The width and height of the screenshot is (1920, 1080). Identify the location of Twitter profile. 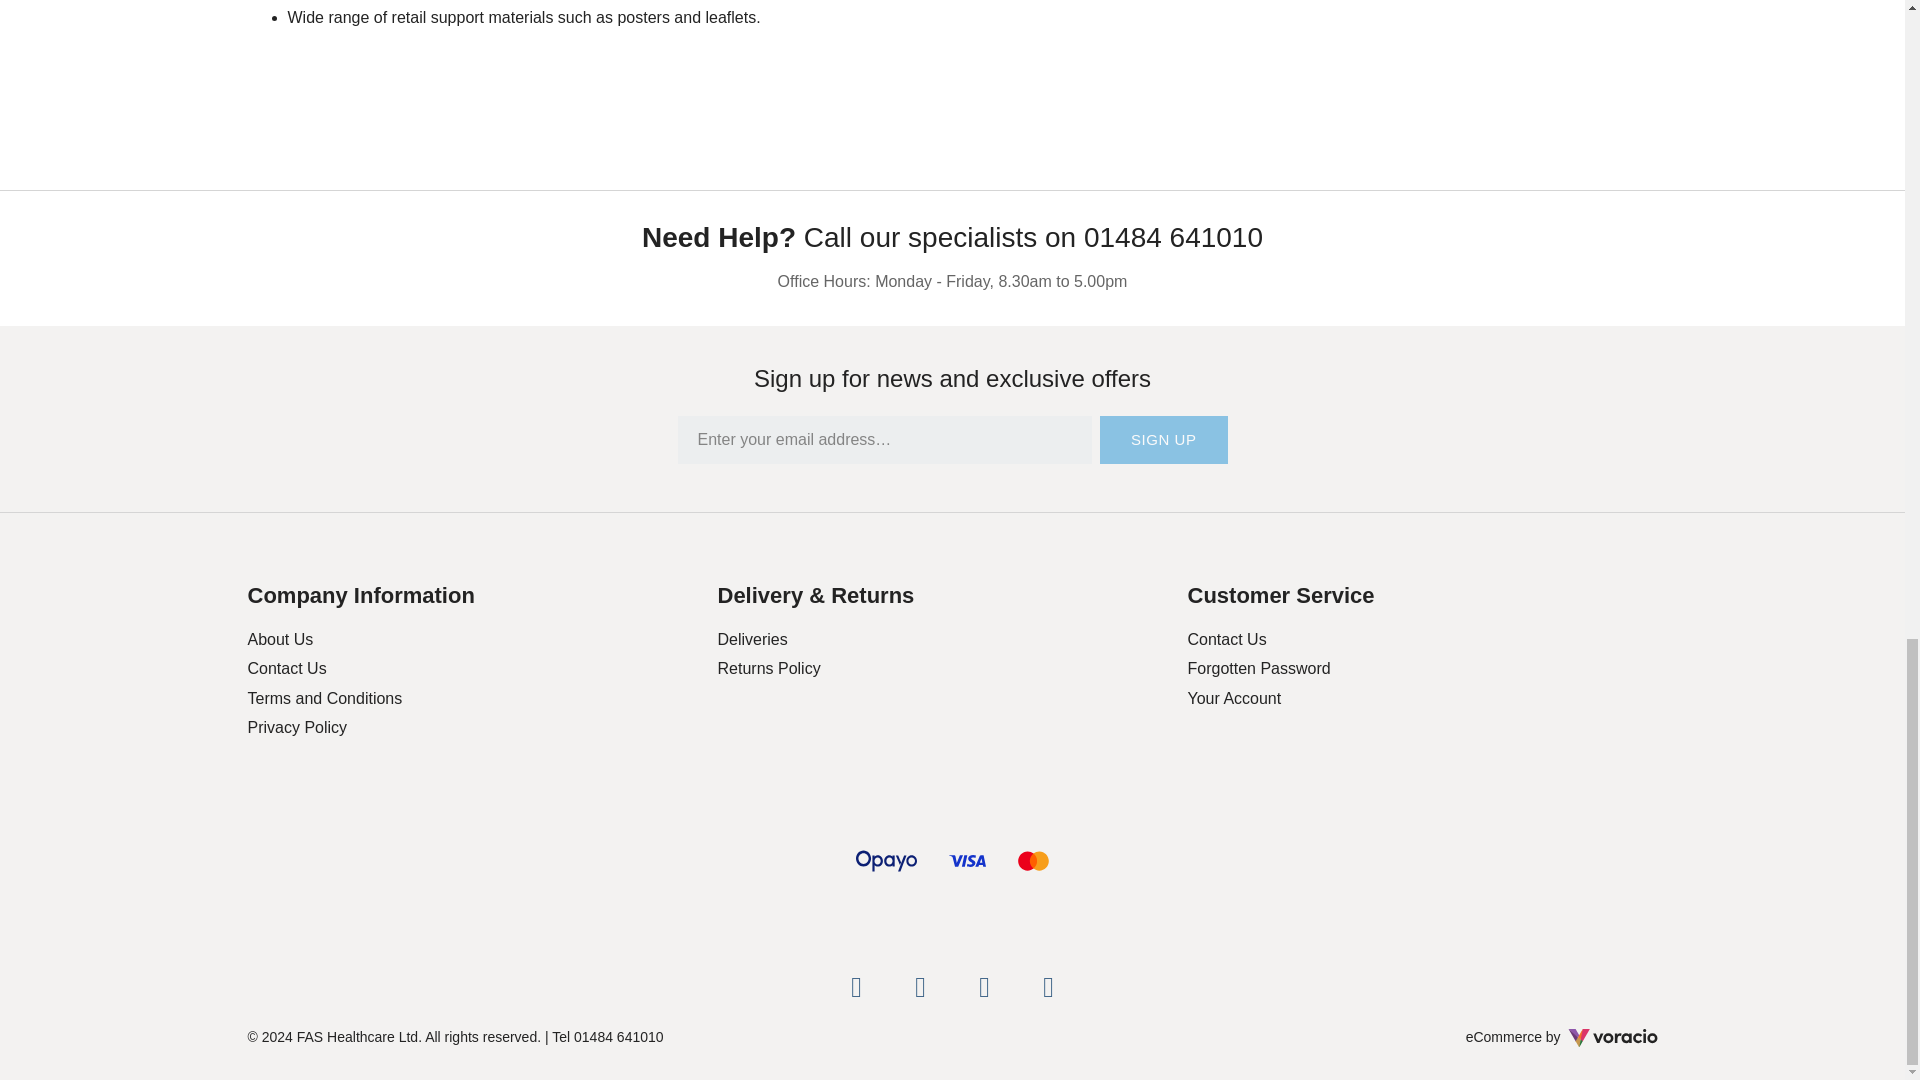
(920, 986).